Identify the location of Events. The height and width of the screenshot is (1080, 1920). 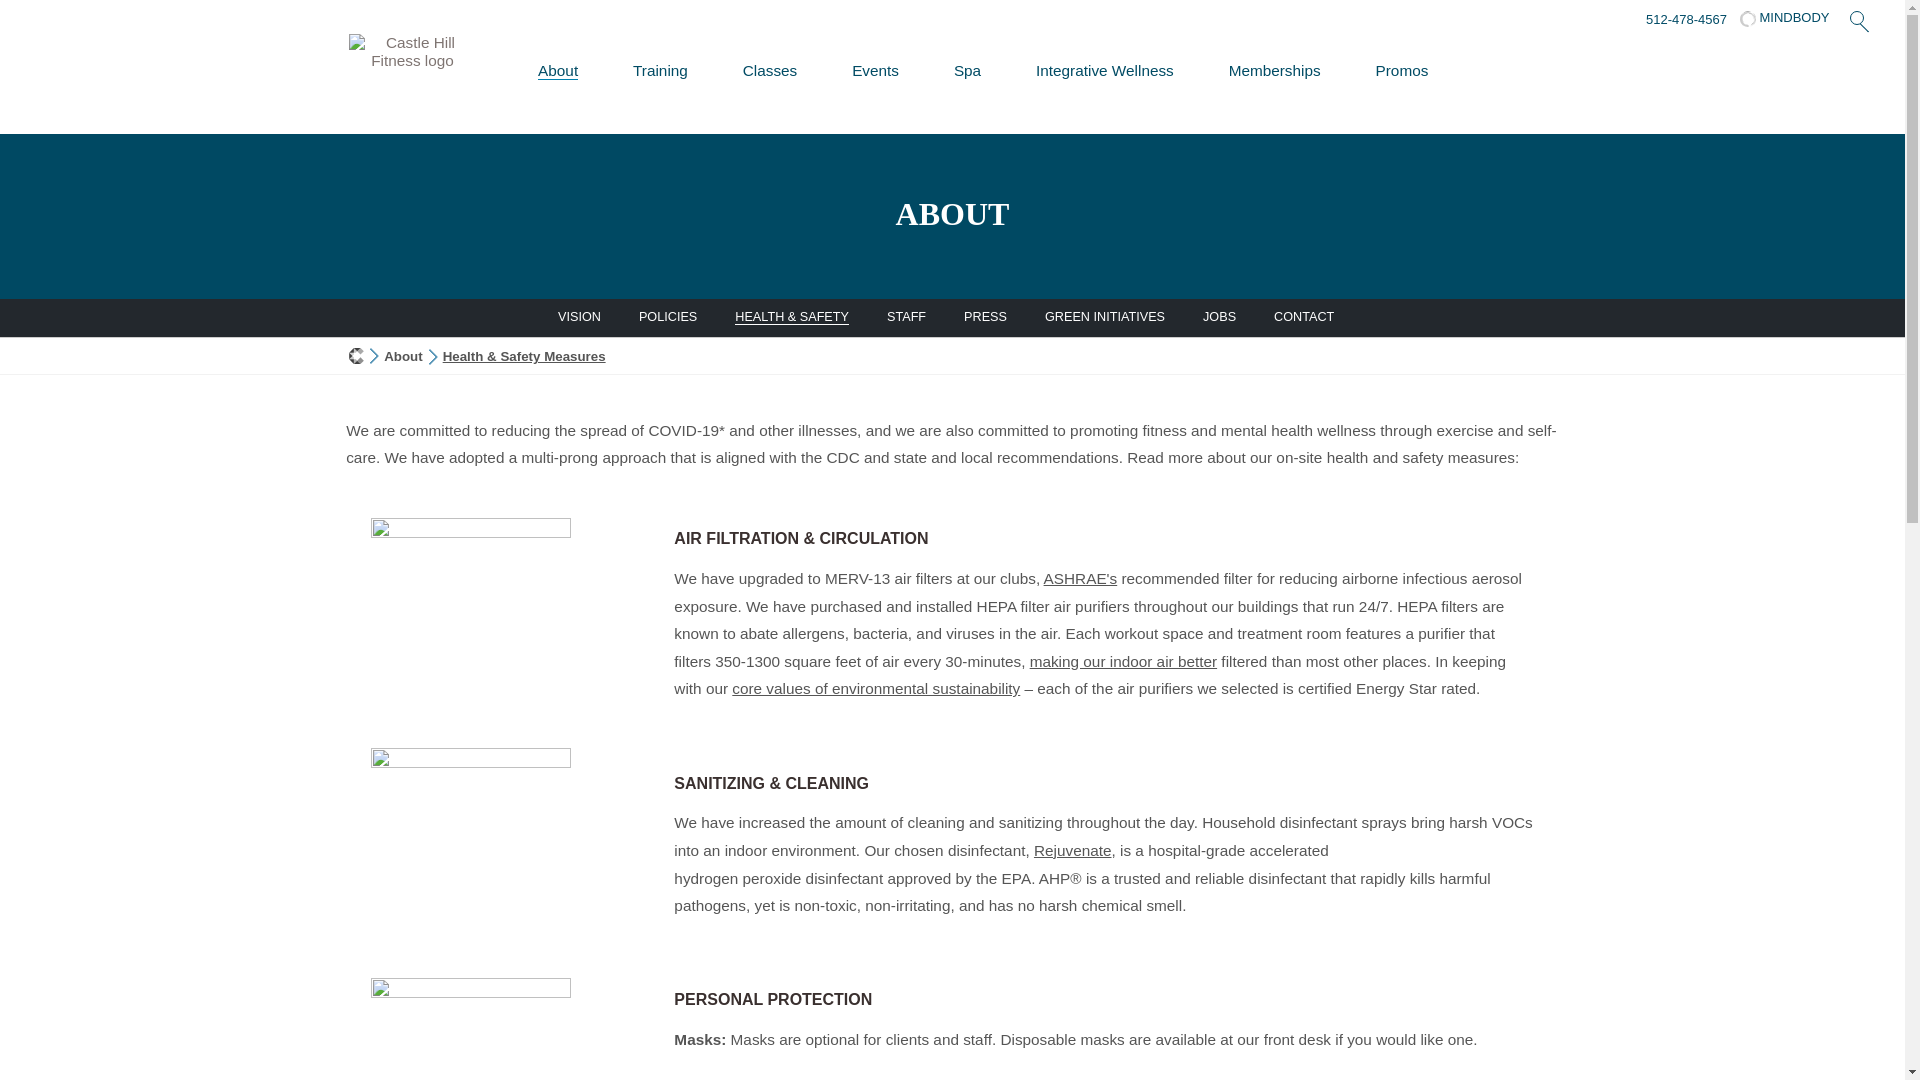
(875, 71).